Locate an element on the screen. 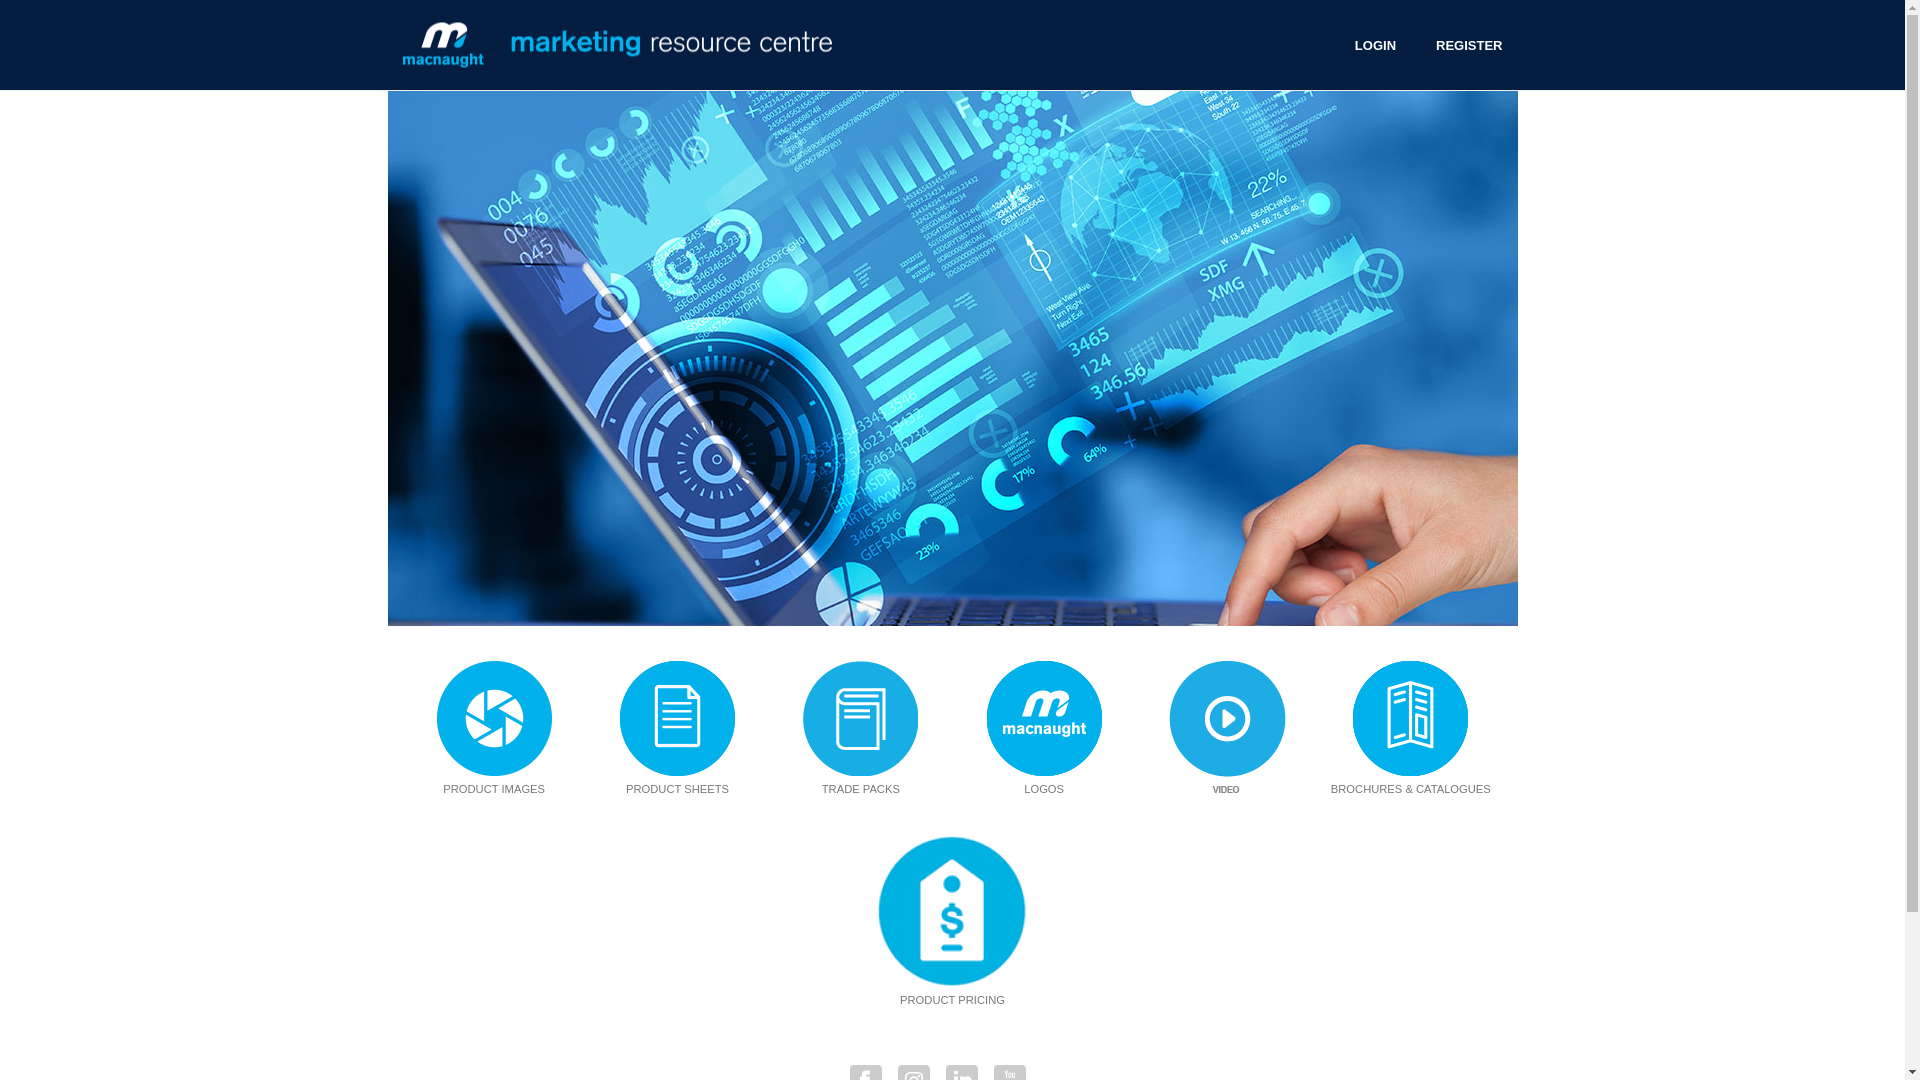  Marketing Resource Centre is located at coordinates (616, 44).